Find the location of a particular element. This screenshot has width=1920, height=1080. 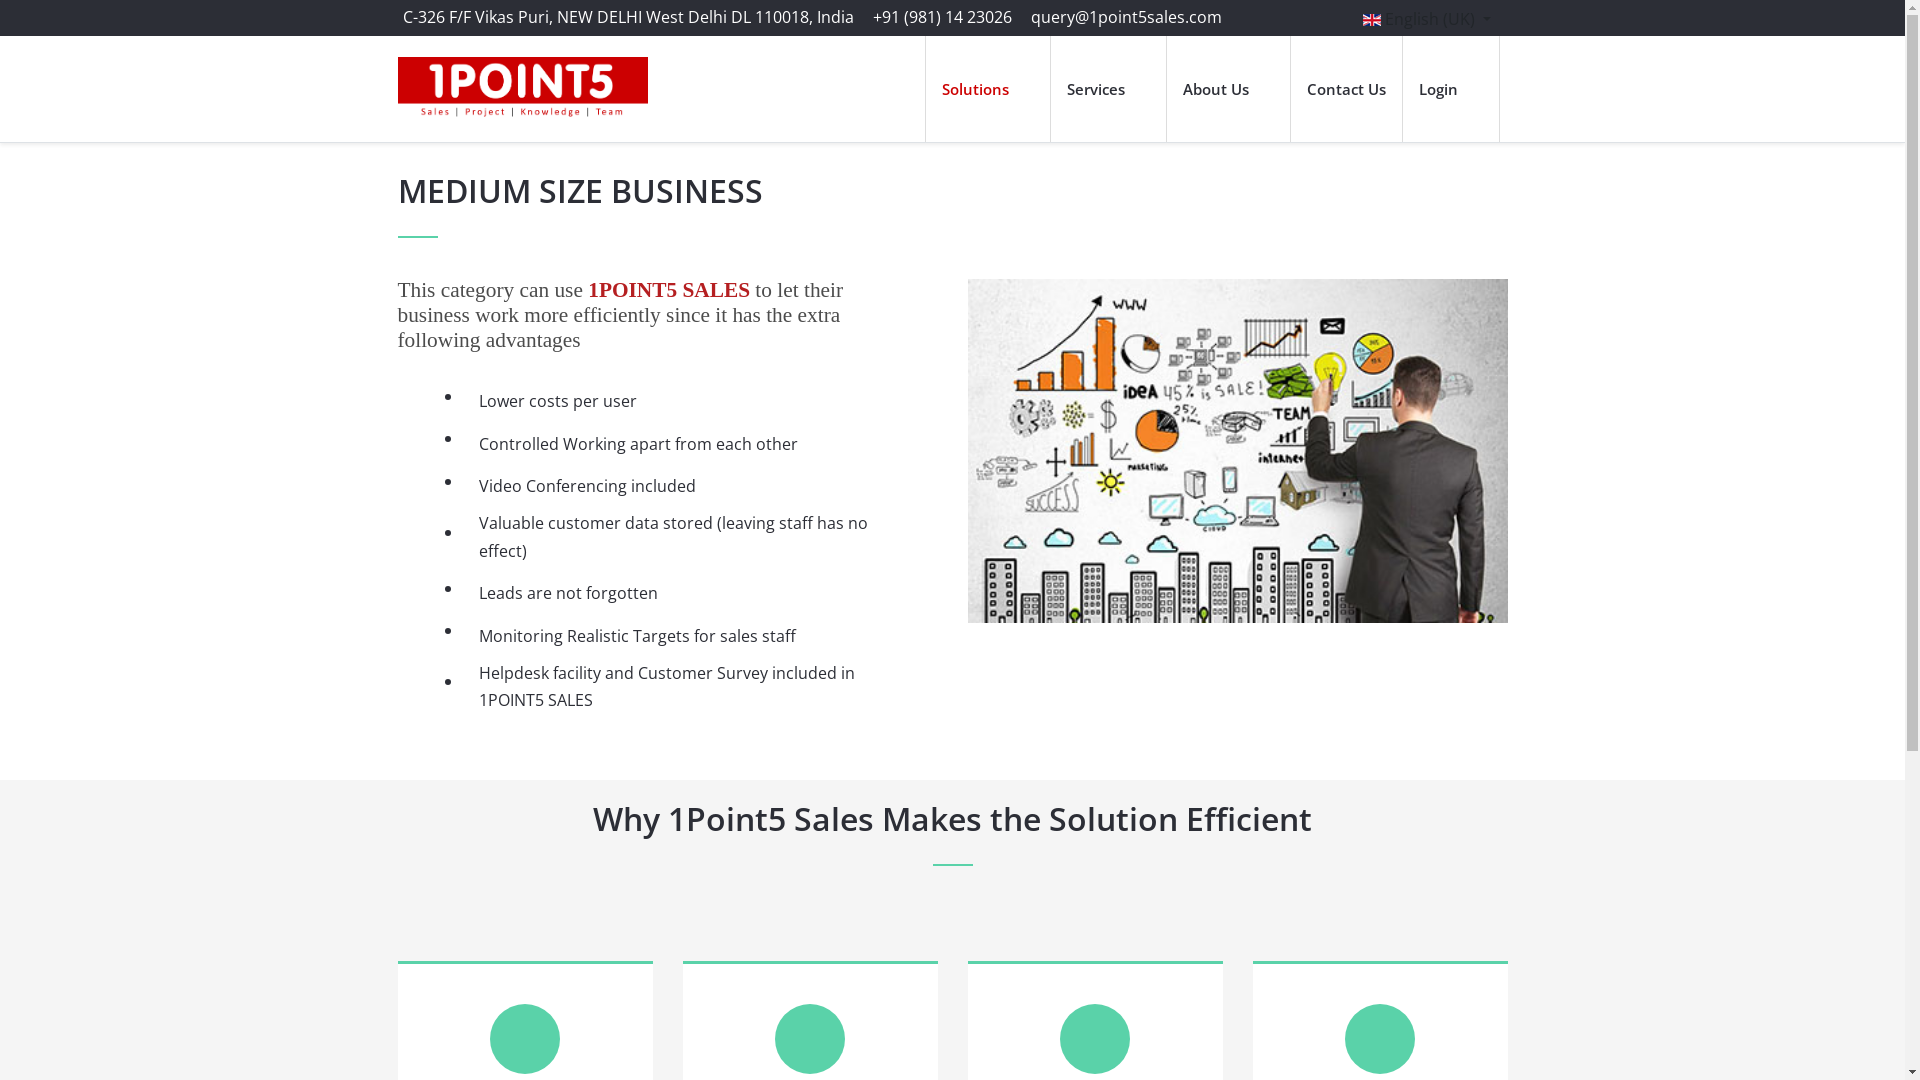

  English (UK) is located at coordinates (1425, 19).